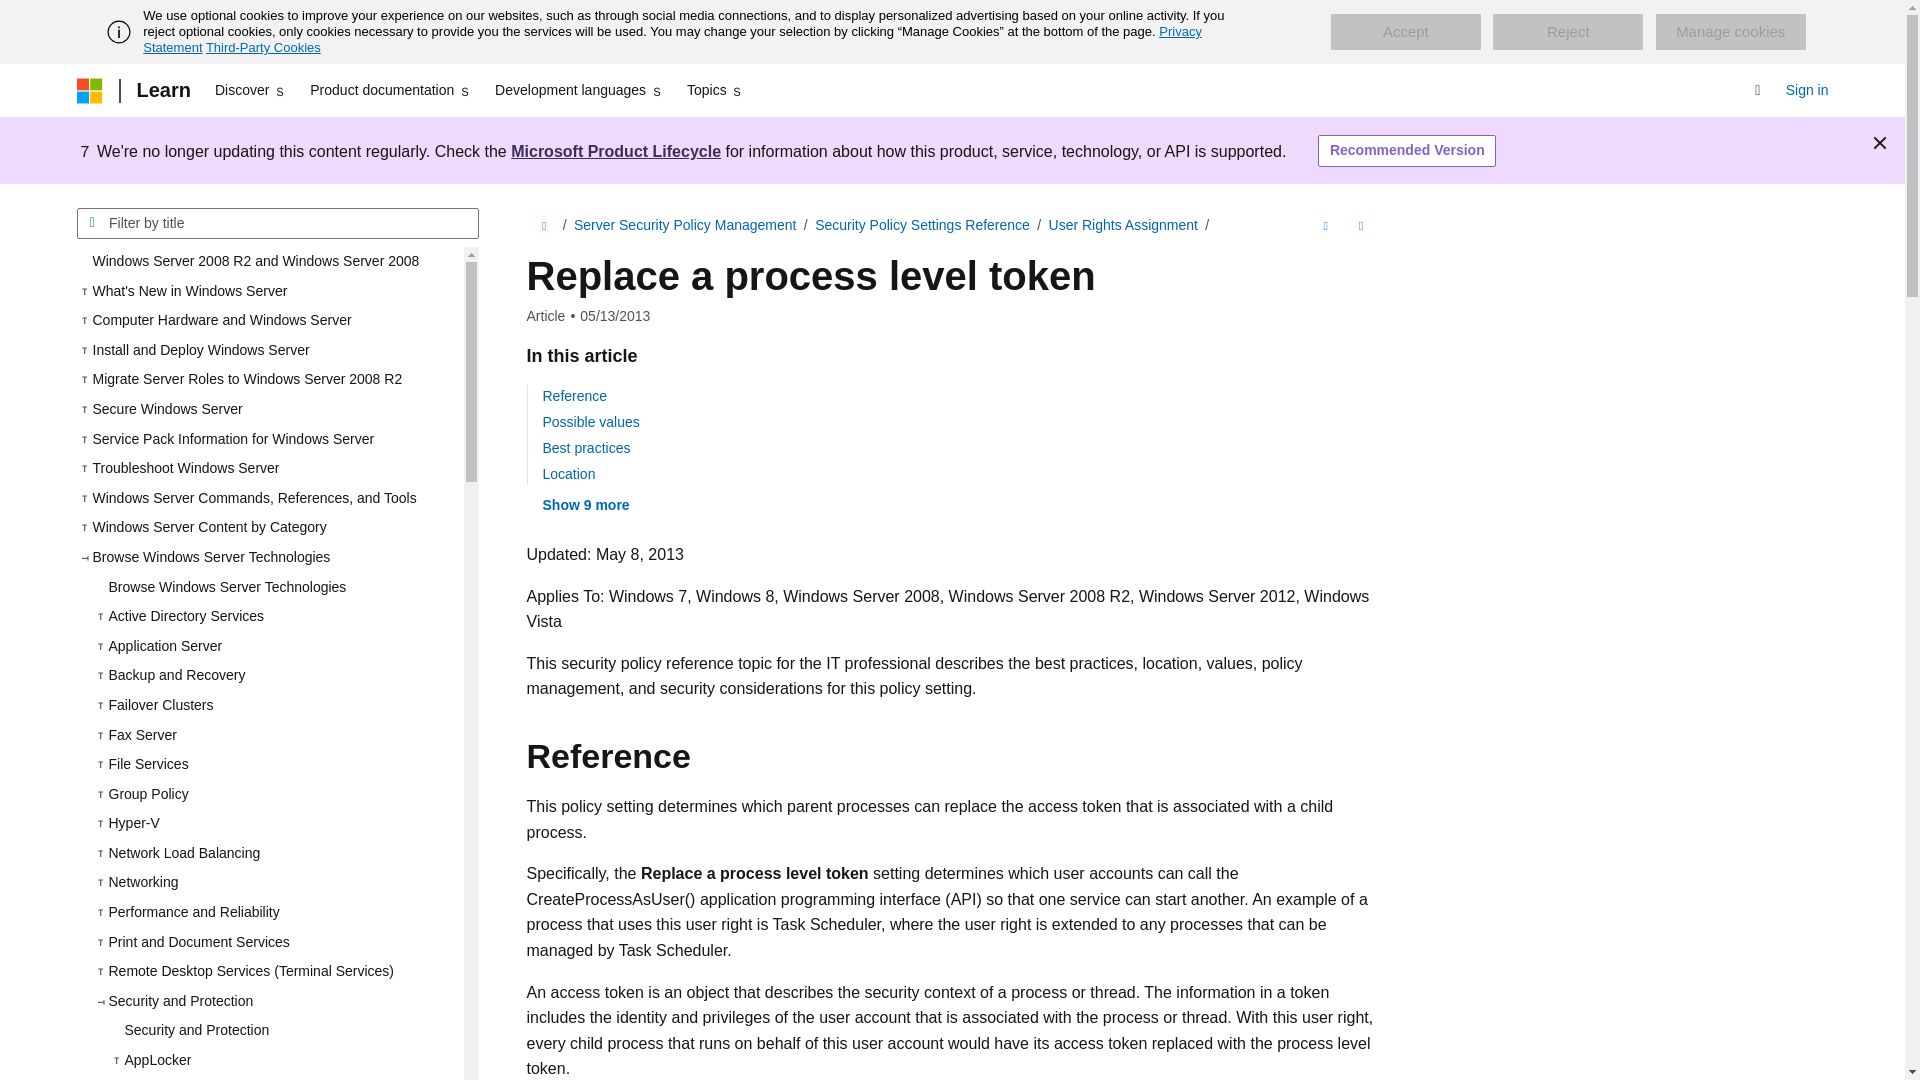 The height and width of the screenshot is (1080, 1920). Describe the element at coordinates (1568, 32) in the screenshot. I see `Reject` at that location.